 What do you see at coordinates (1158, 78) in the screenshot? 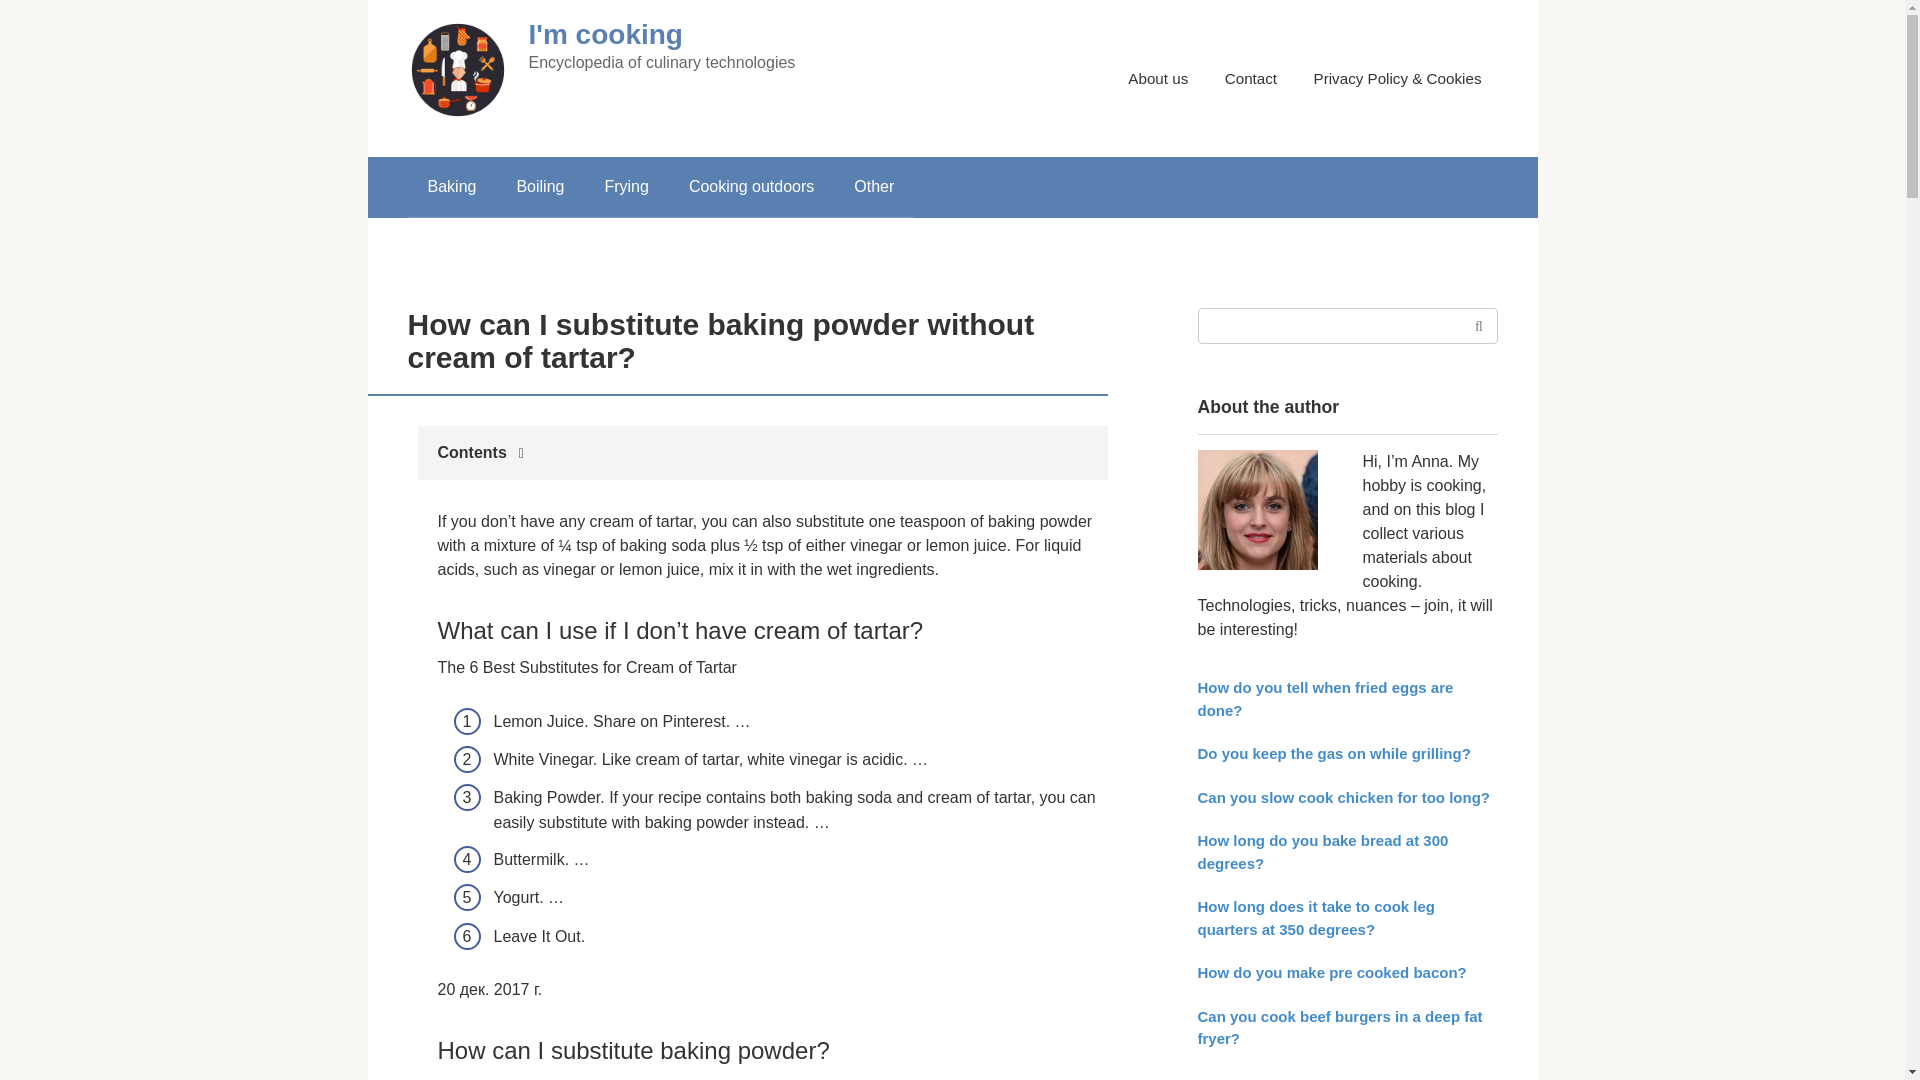
I see `About us` at bounding box center [1158, 78].